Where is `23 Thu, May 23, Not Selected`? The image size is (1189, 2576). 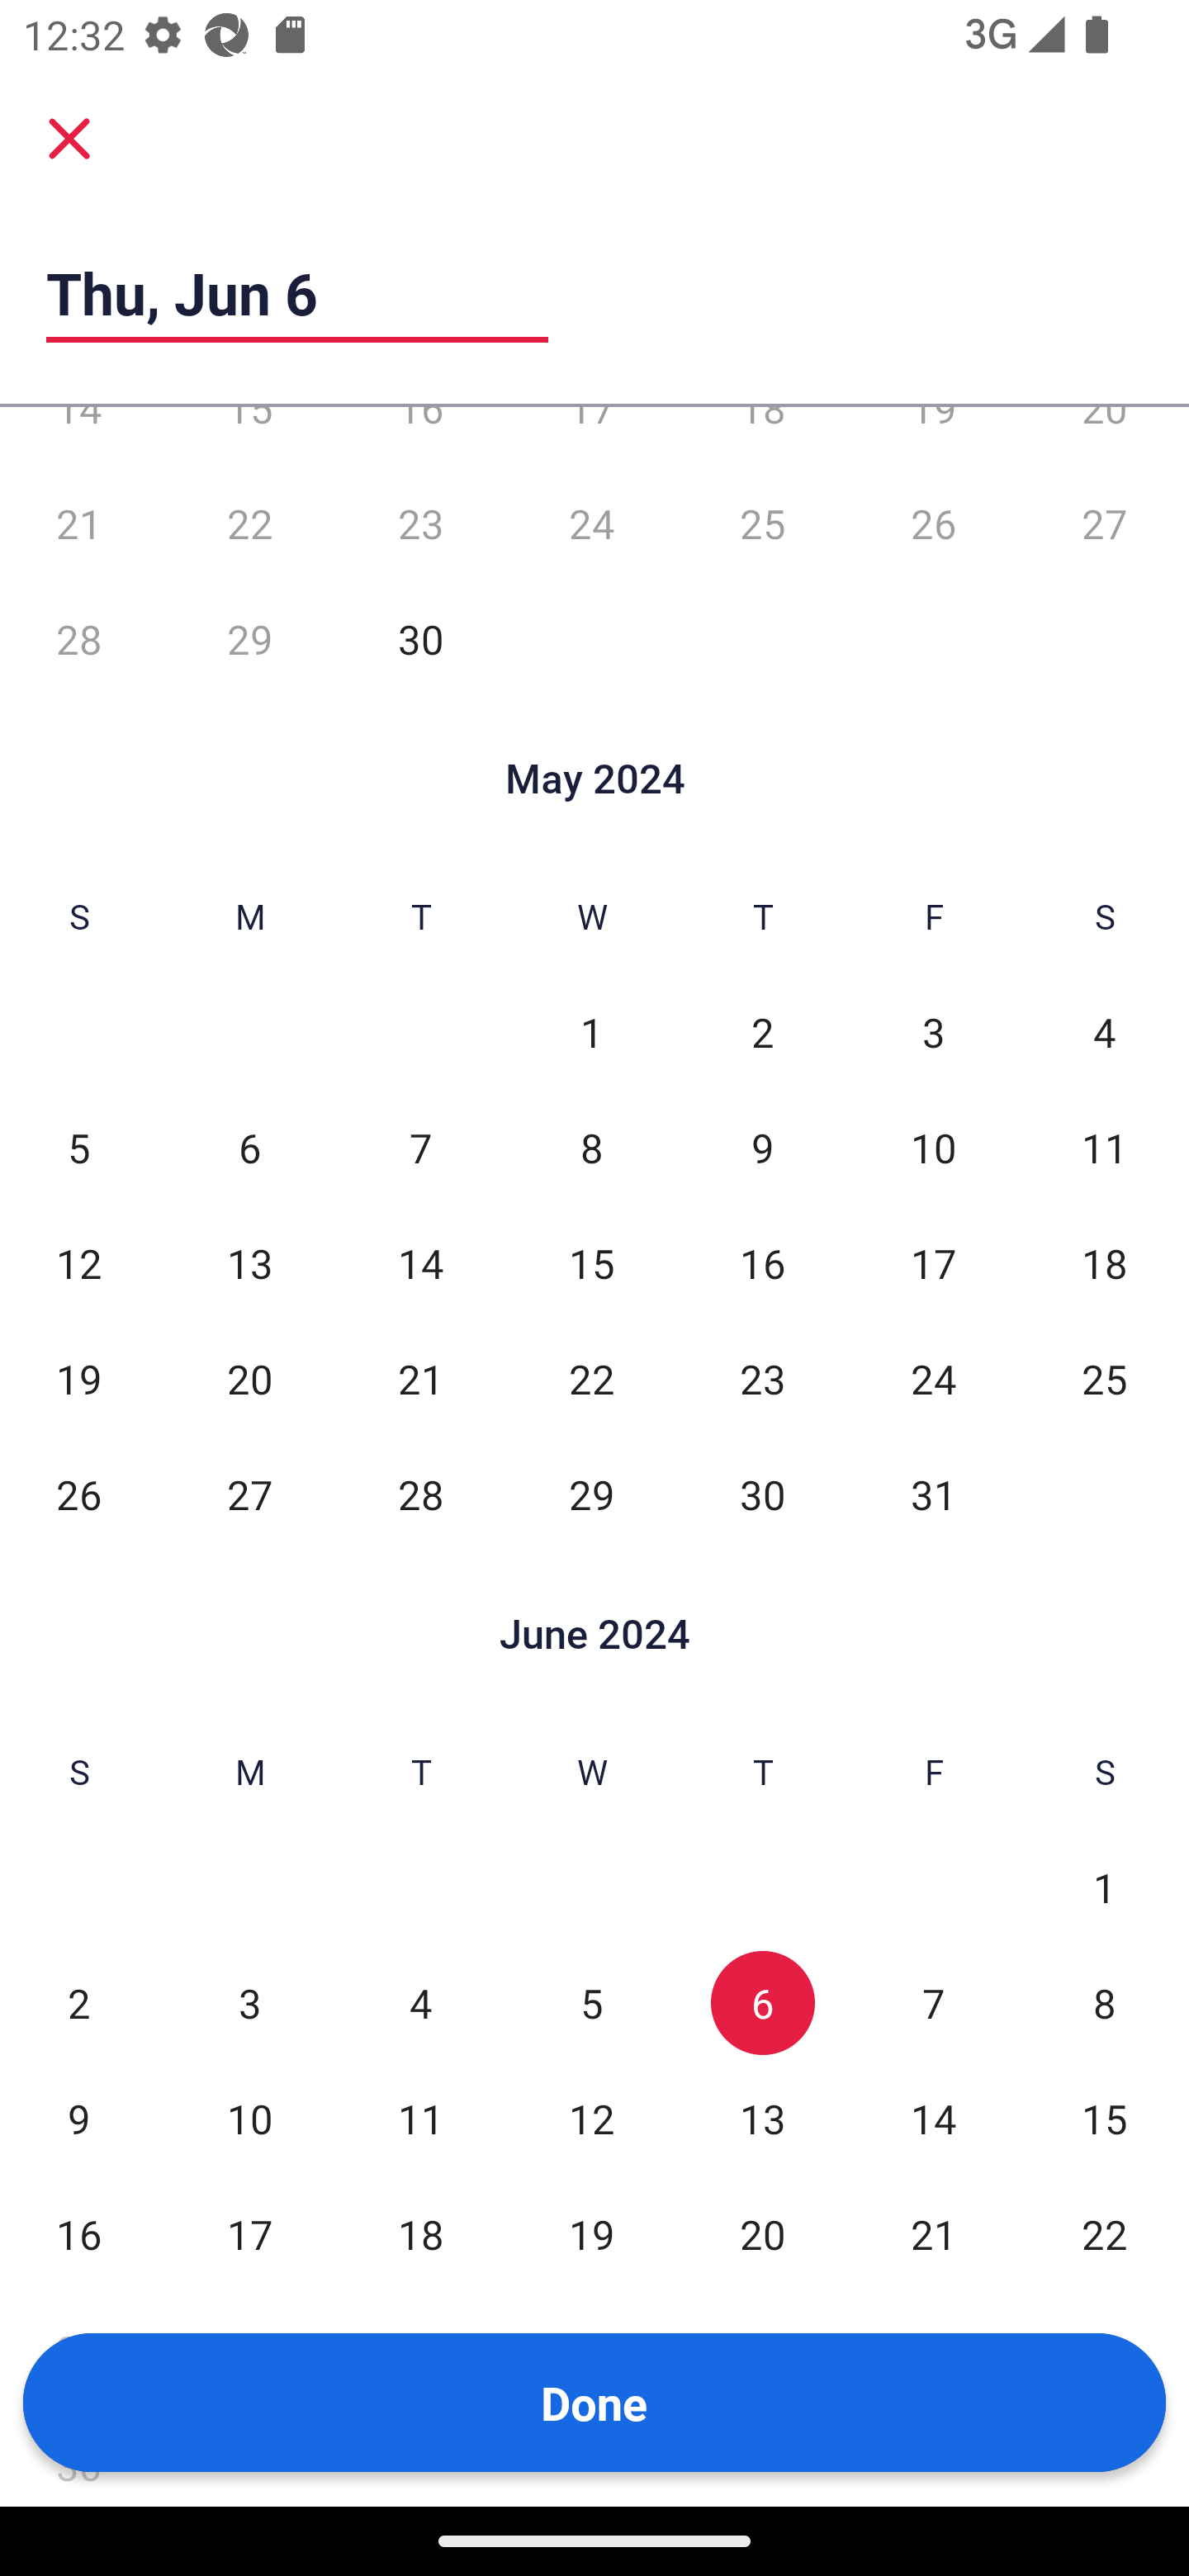
23 Thu, May 23, Not Selected is located at coordinates (762, 1379).